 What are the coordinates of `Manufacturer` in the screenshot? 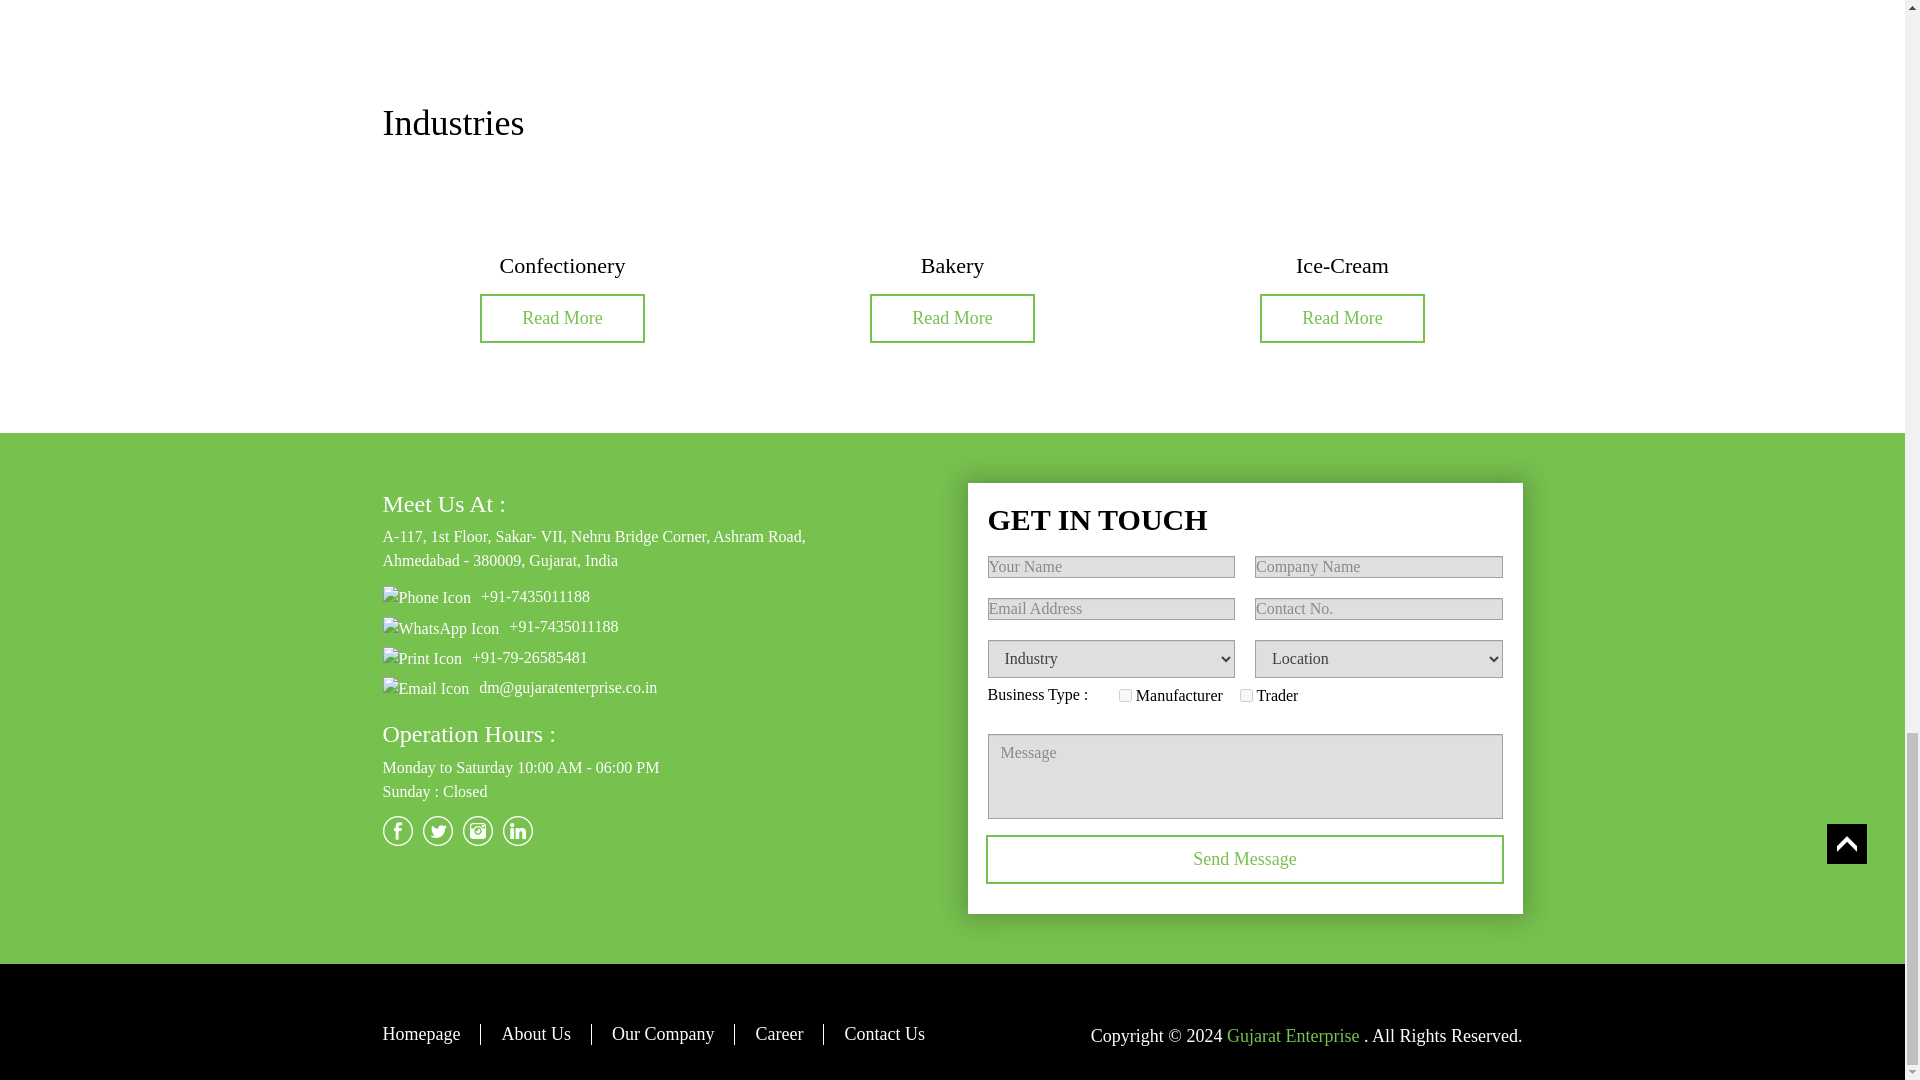 It's located at (1126, 696).